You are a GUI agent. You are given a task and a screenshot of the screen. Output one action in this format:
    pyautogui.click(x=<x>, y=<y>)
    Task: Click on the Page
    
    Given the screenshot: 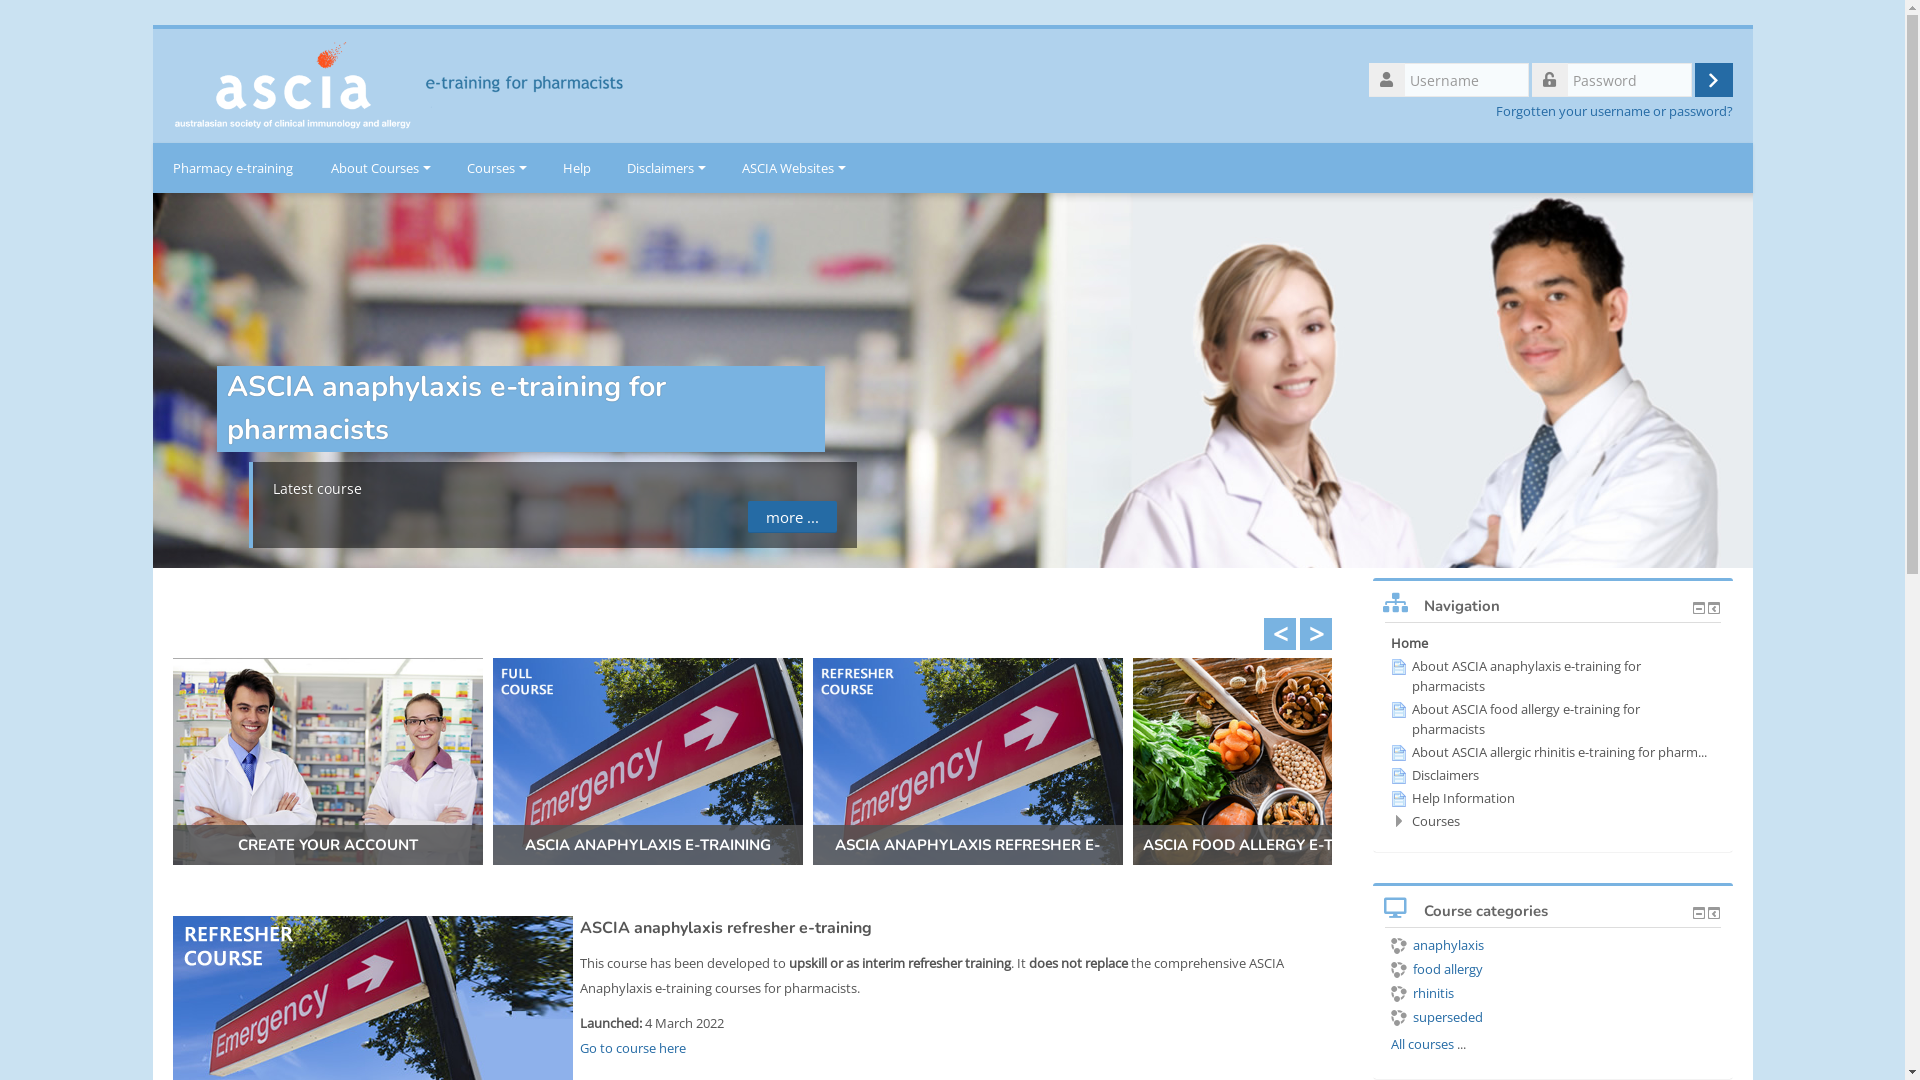 What is the action you would take?
    pyautogui.click(x=1398, y=776)
    